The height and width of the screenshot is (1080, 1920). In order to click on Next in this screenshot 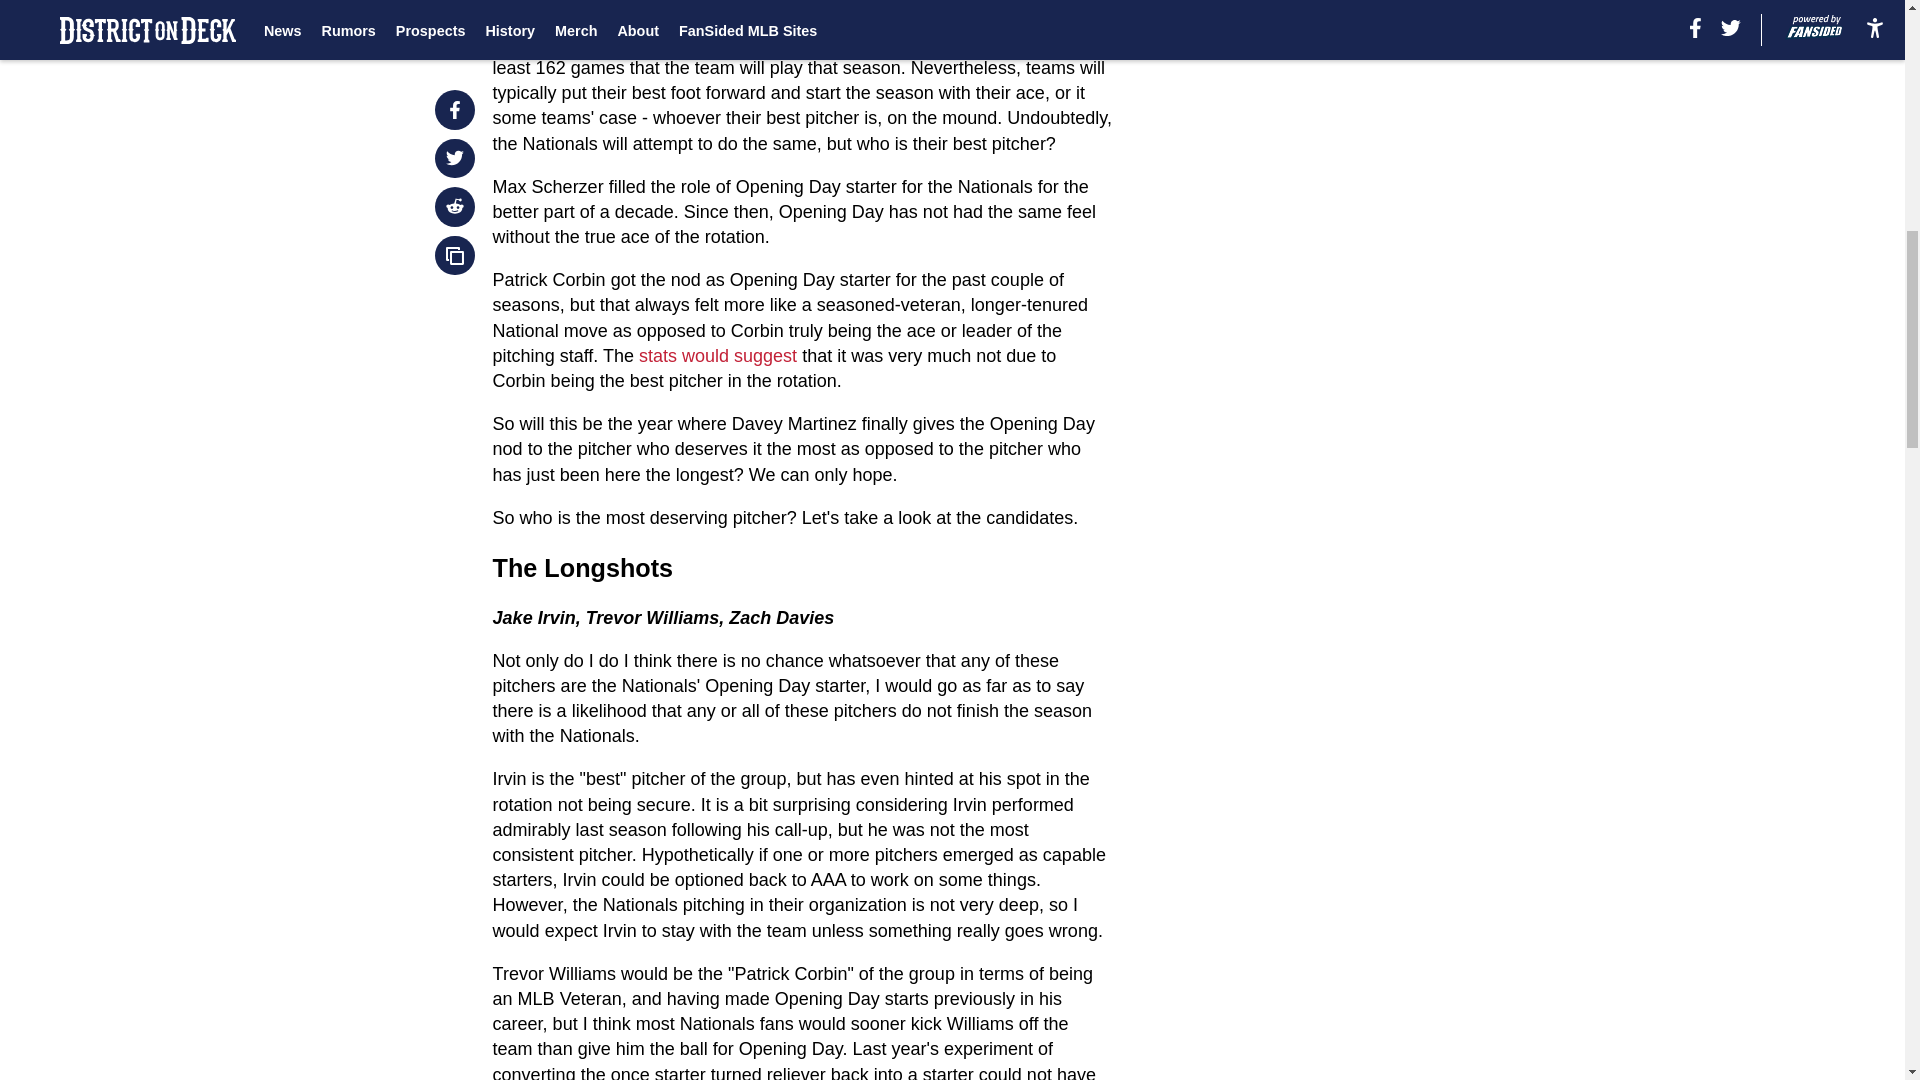, I will do `click(512, 4)`.